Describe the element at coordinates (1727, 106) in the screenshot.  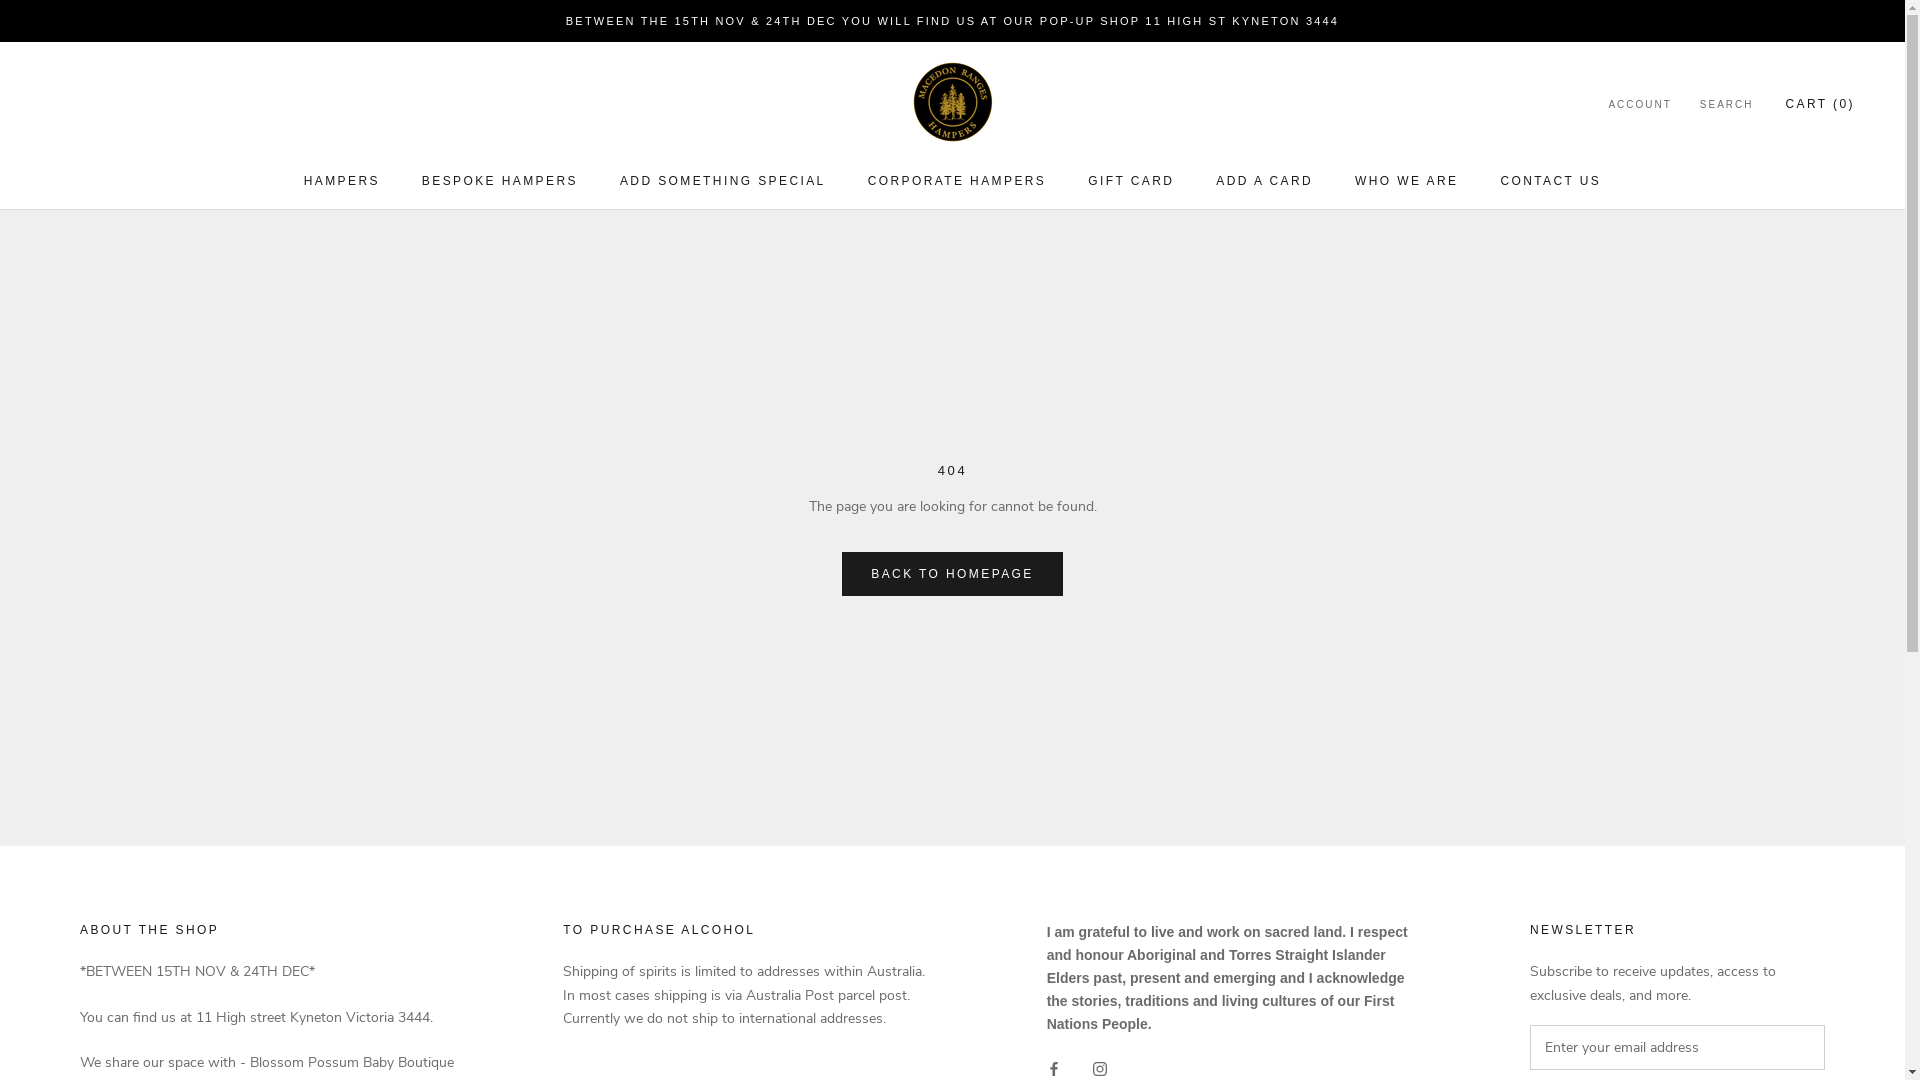
I see `SEARCH` at that location.